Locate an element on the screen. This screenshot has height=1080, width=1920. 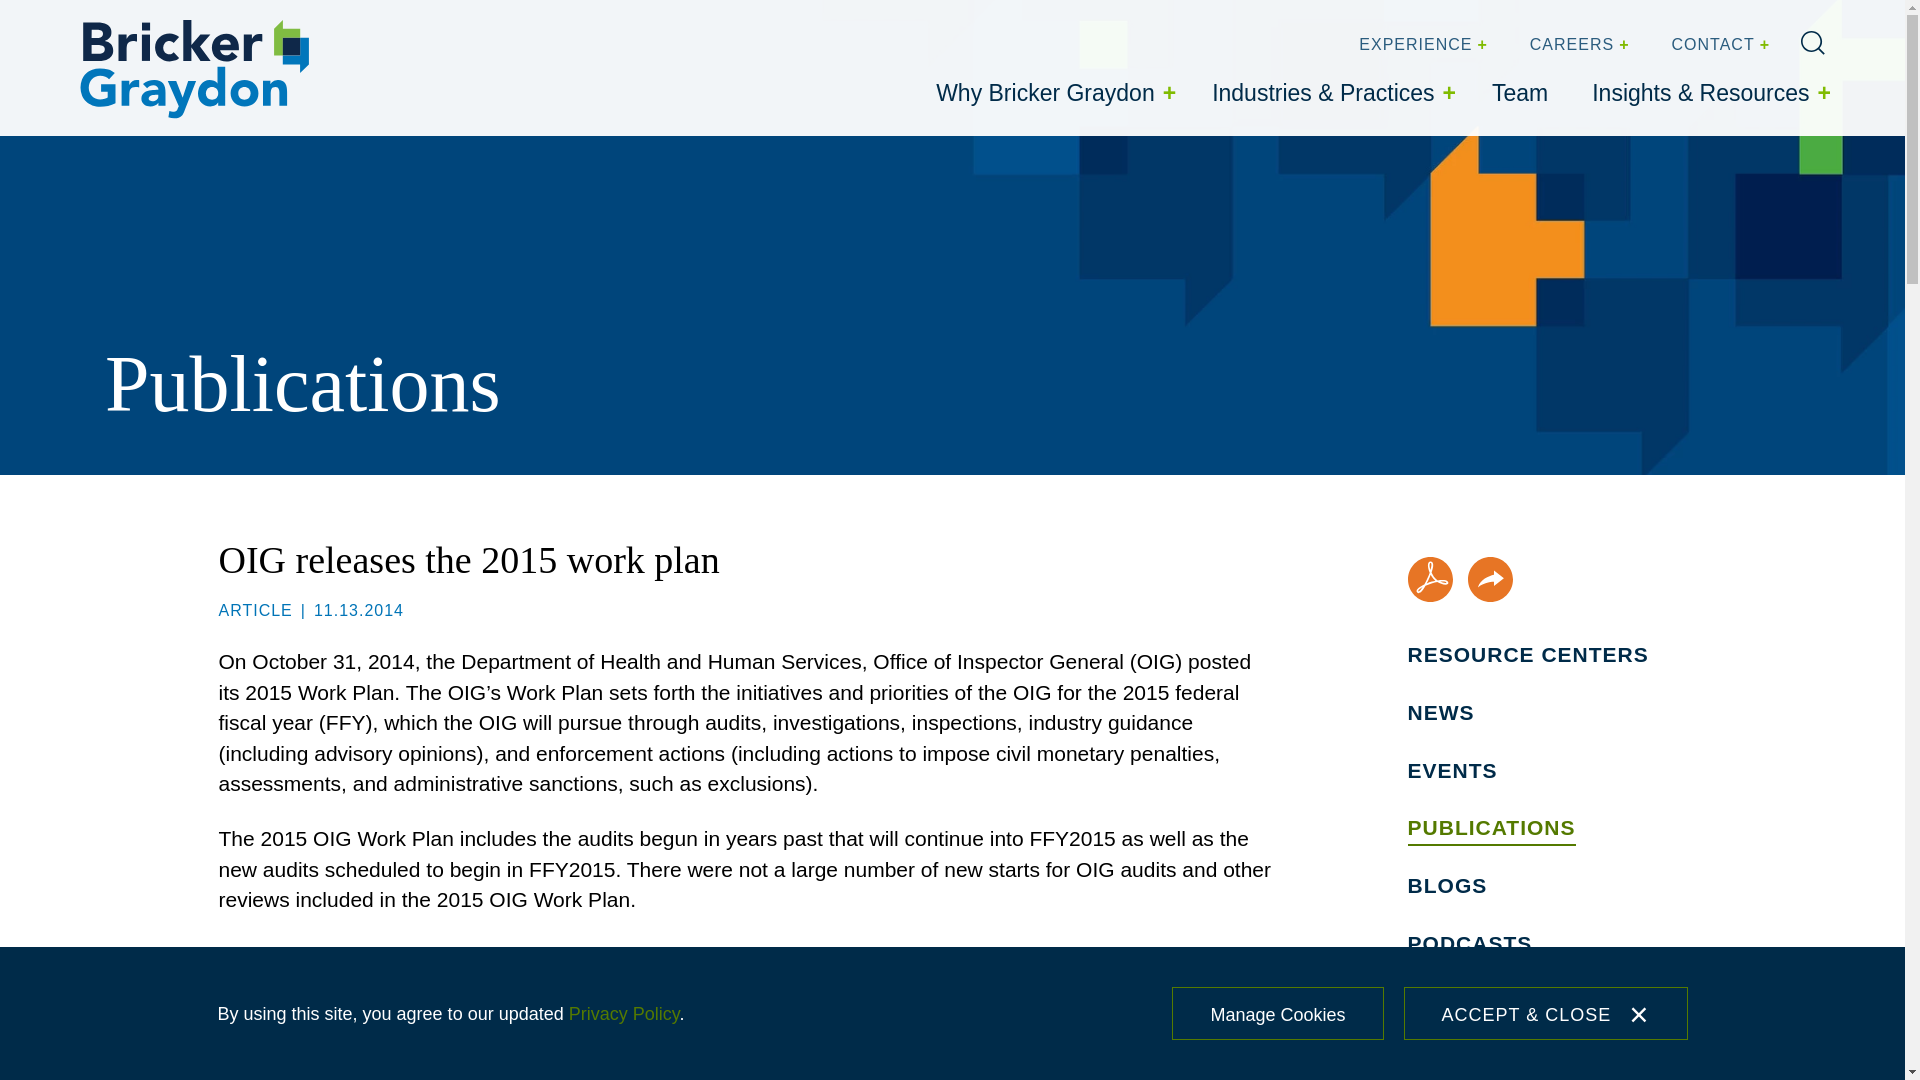
Menu is located at coordinates (897, 21).